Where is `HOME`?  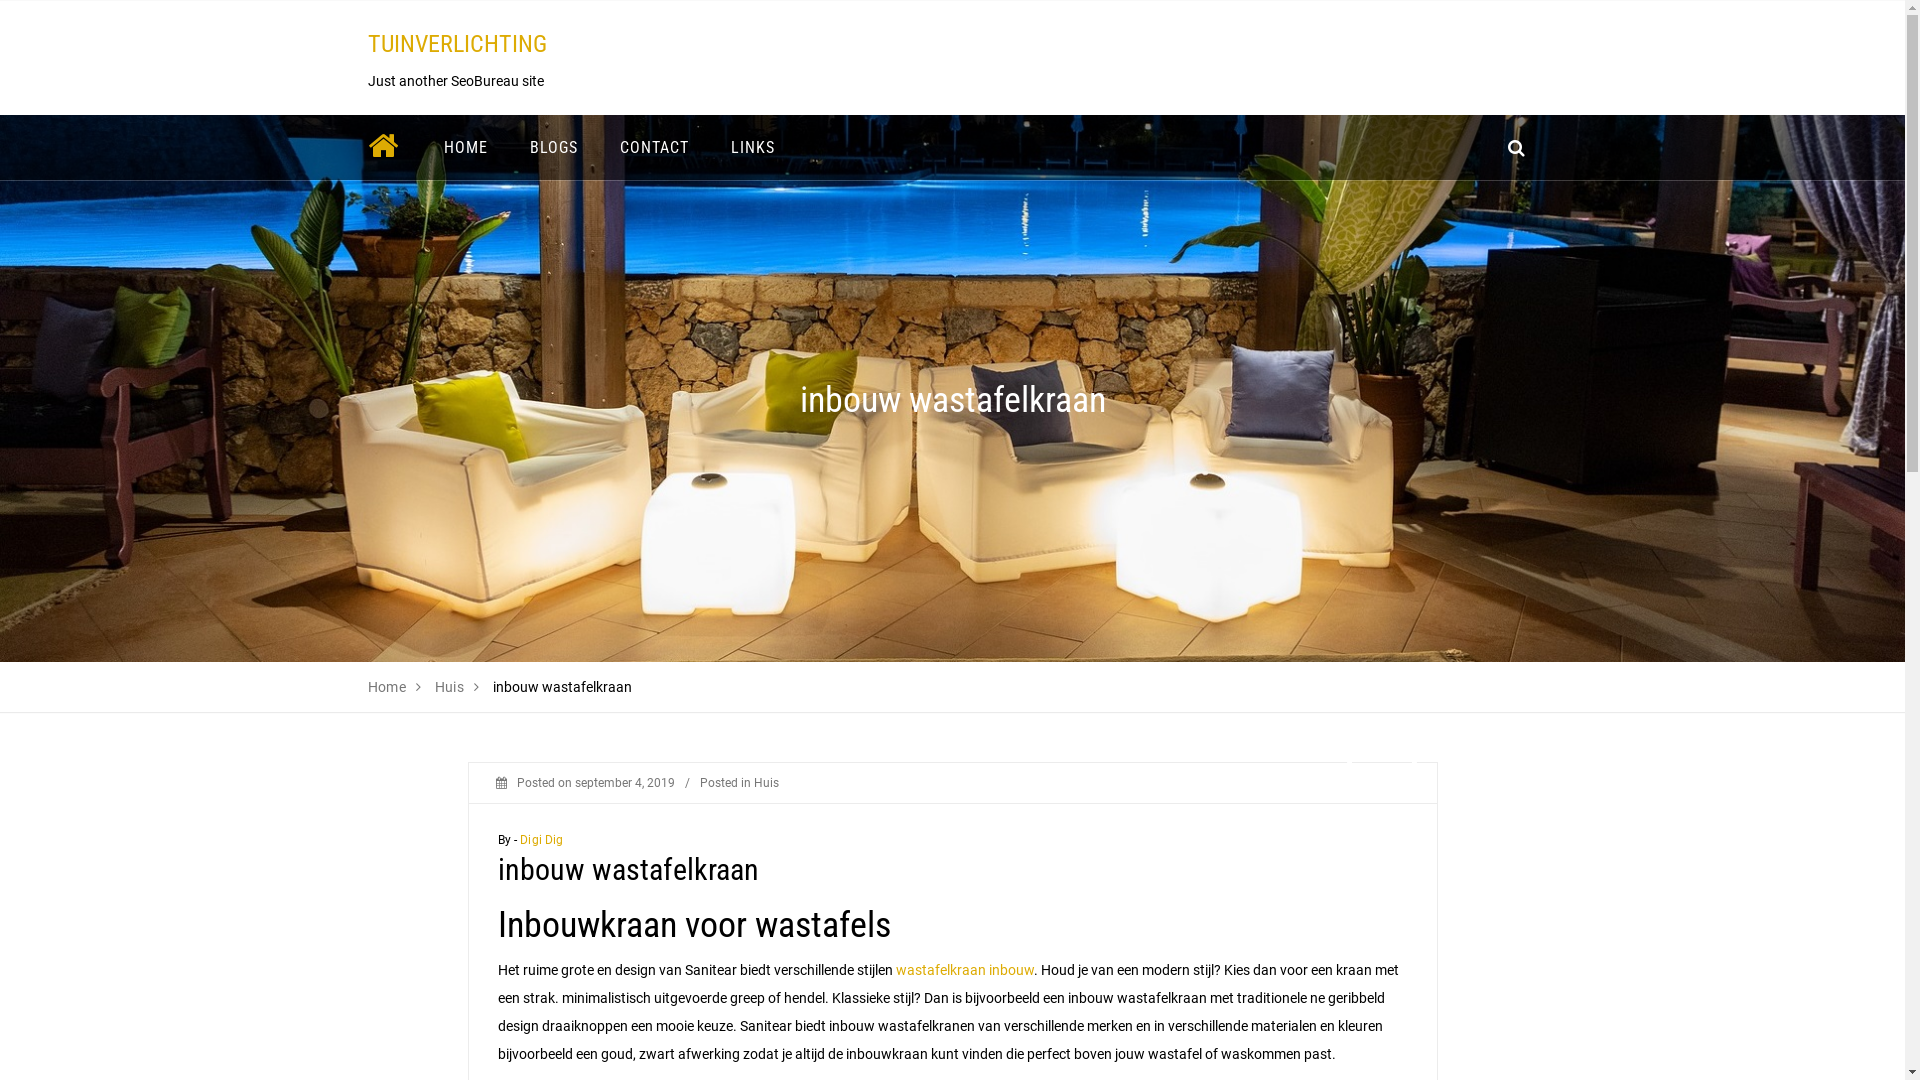 HOME is located at coordinates (465, 148).